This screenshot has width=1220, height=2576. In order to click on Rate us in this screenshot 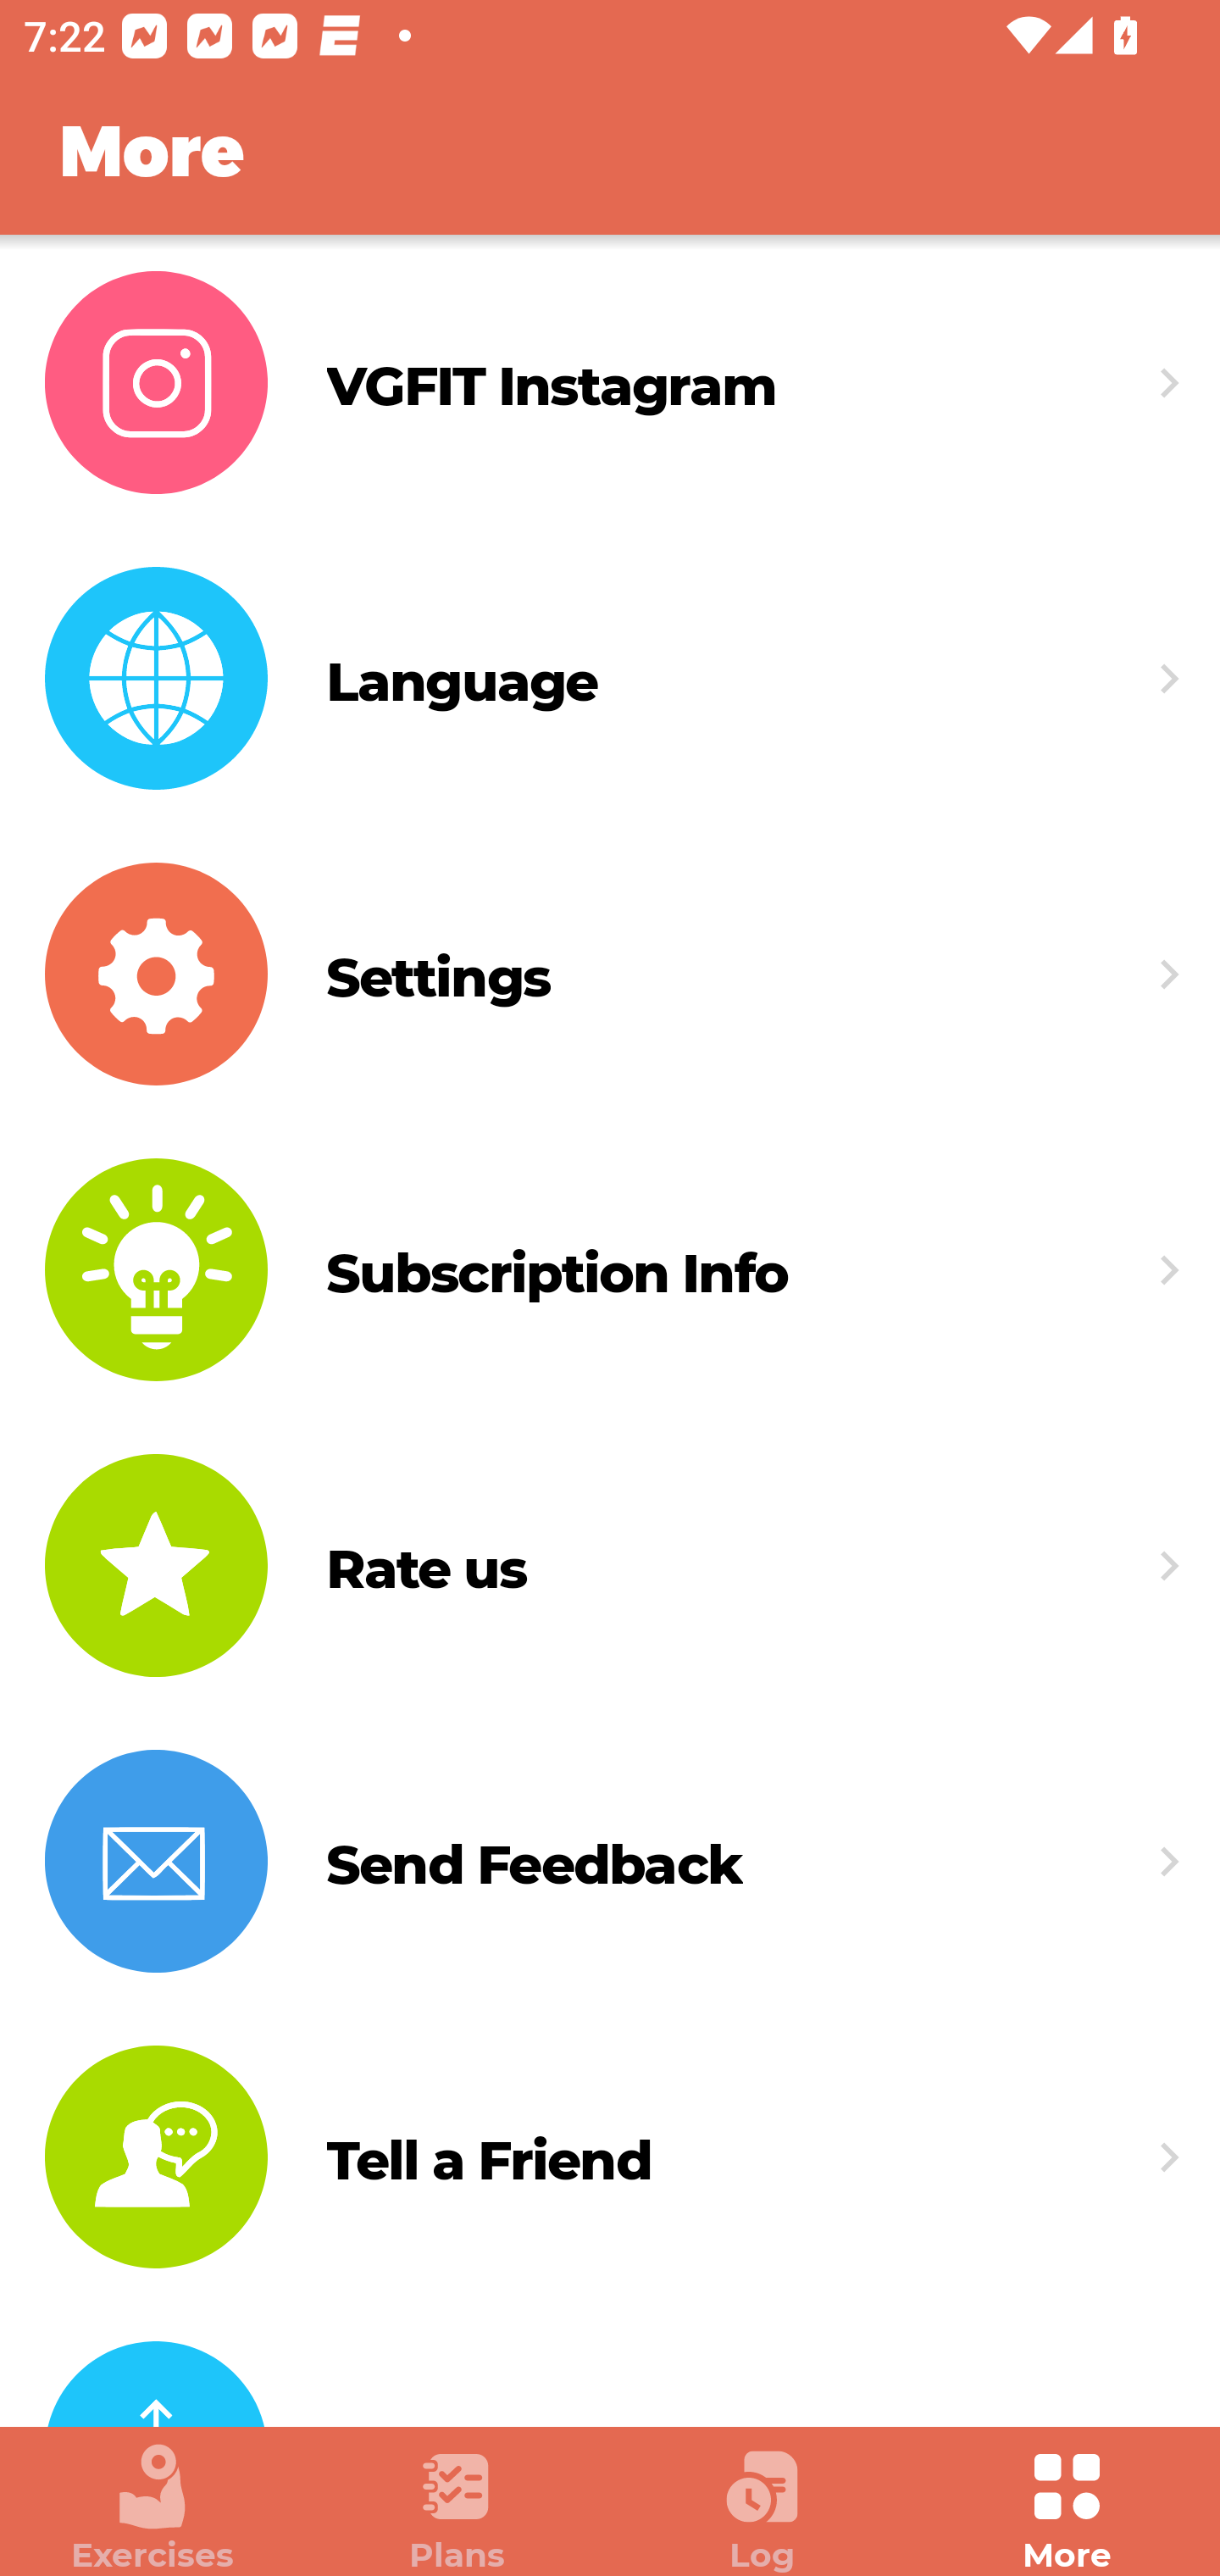, I will do `click(610, 1564)`.